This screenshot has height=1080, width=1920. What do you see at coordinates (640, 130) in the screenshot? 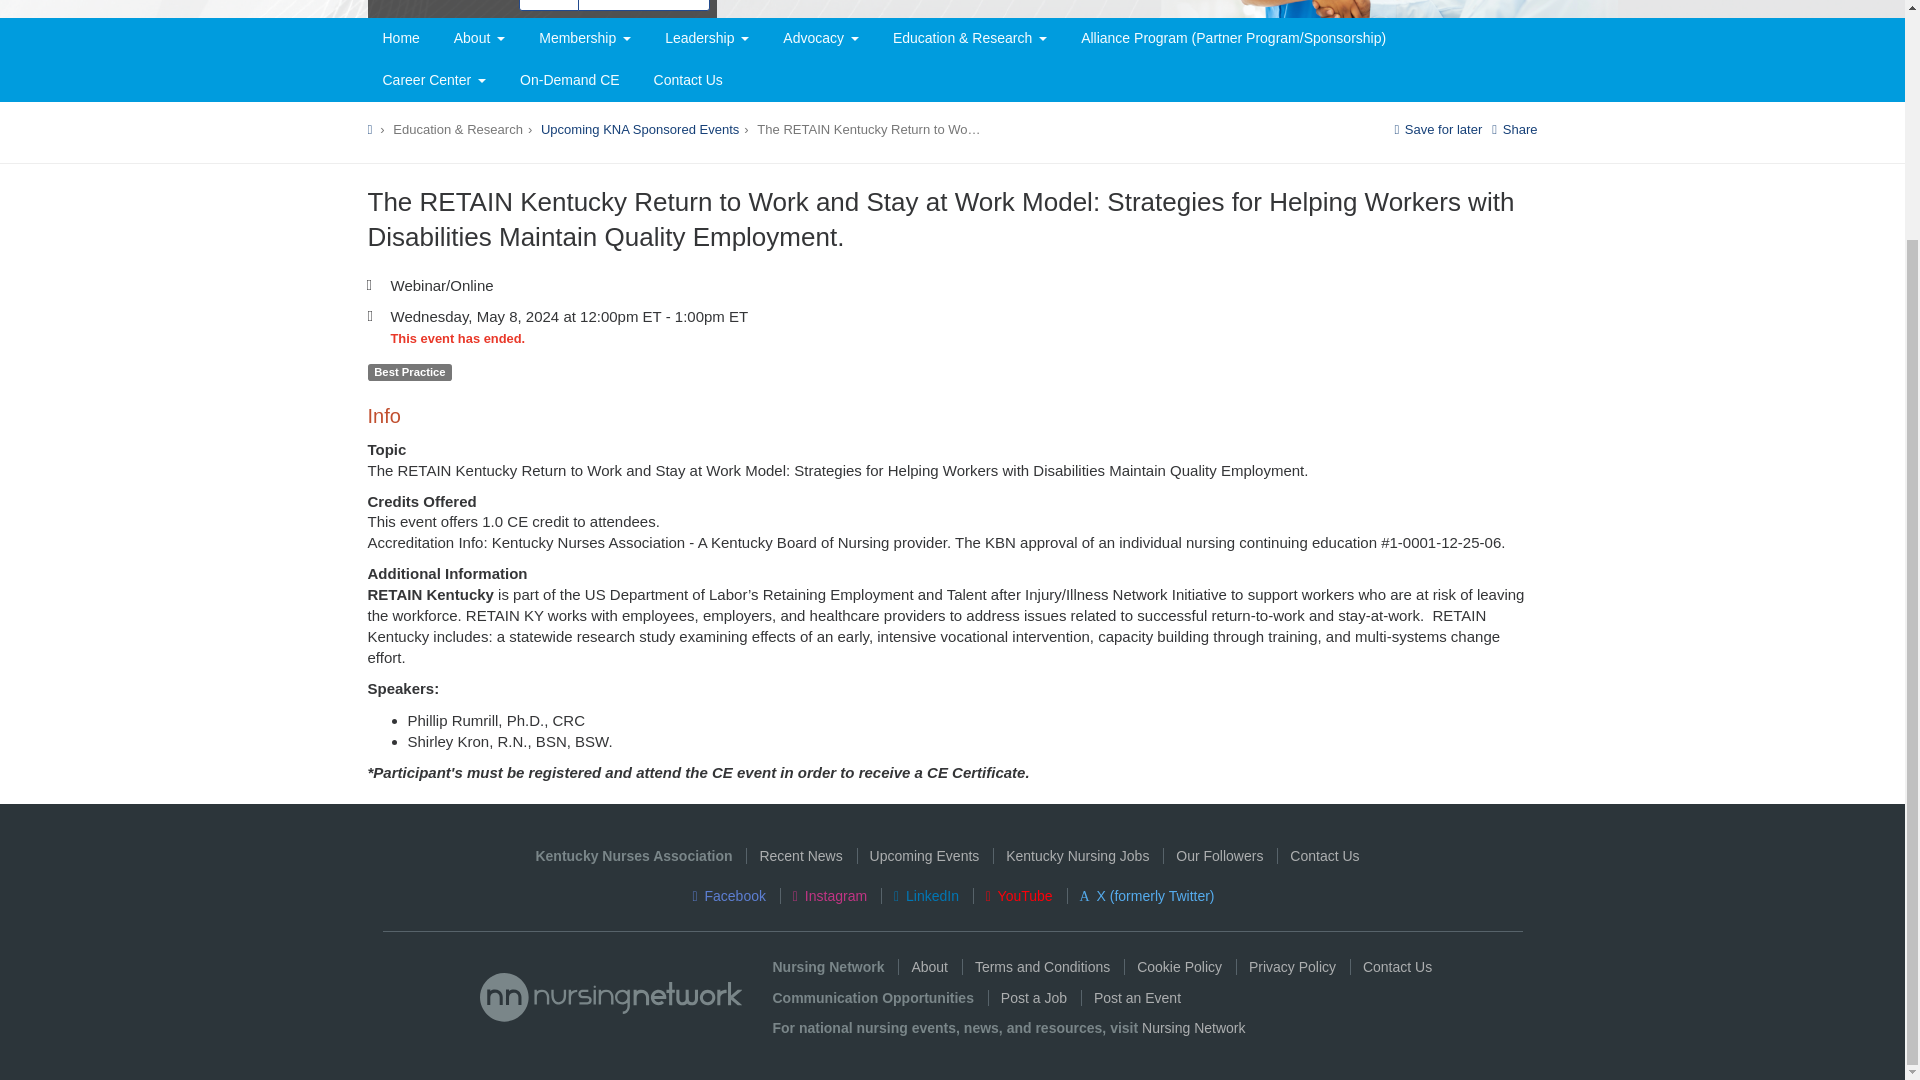
I see `Upcoming KNA Sponsored Events` at bounding box center [640, 130].